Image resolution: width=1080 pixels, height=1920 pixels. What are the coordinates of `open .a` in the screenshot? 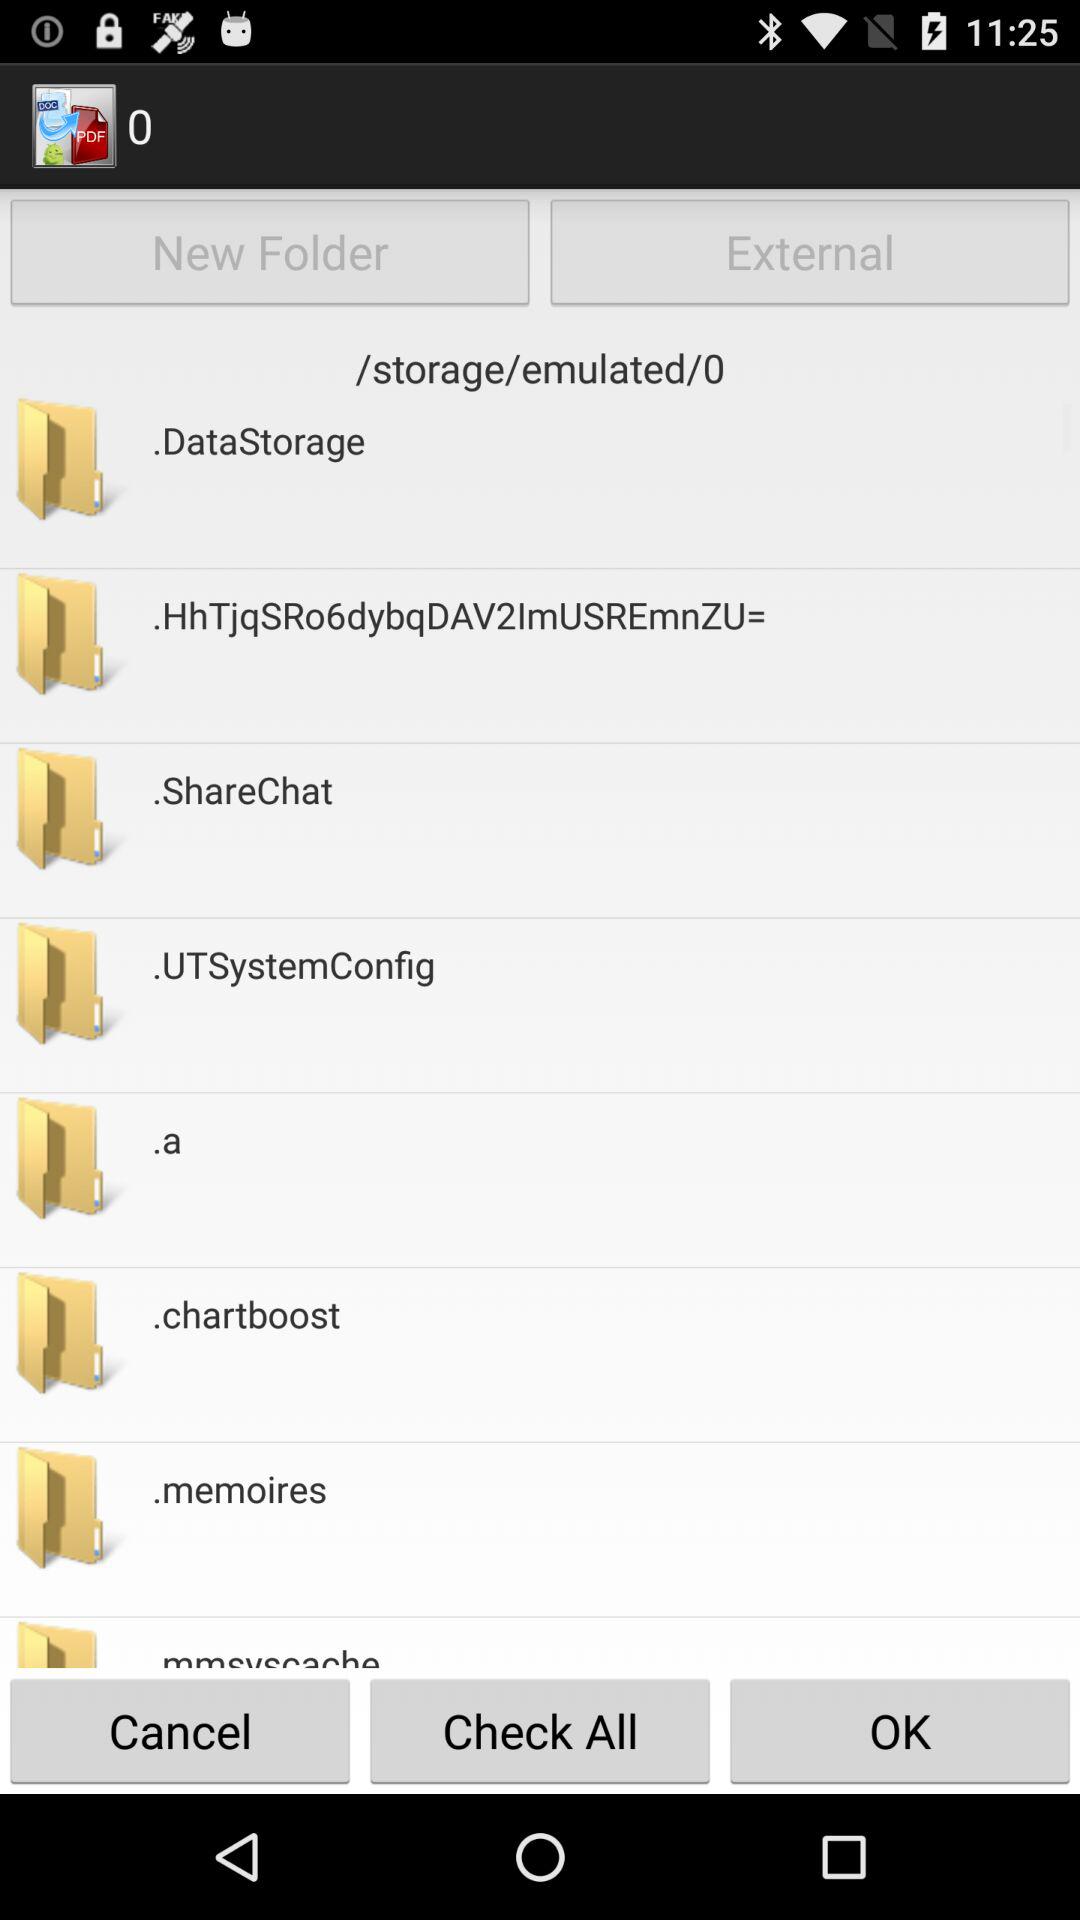 It's located at (167, 1180).